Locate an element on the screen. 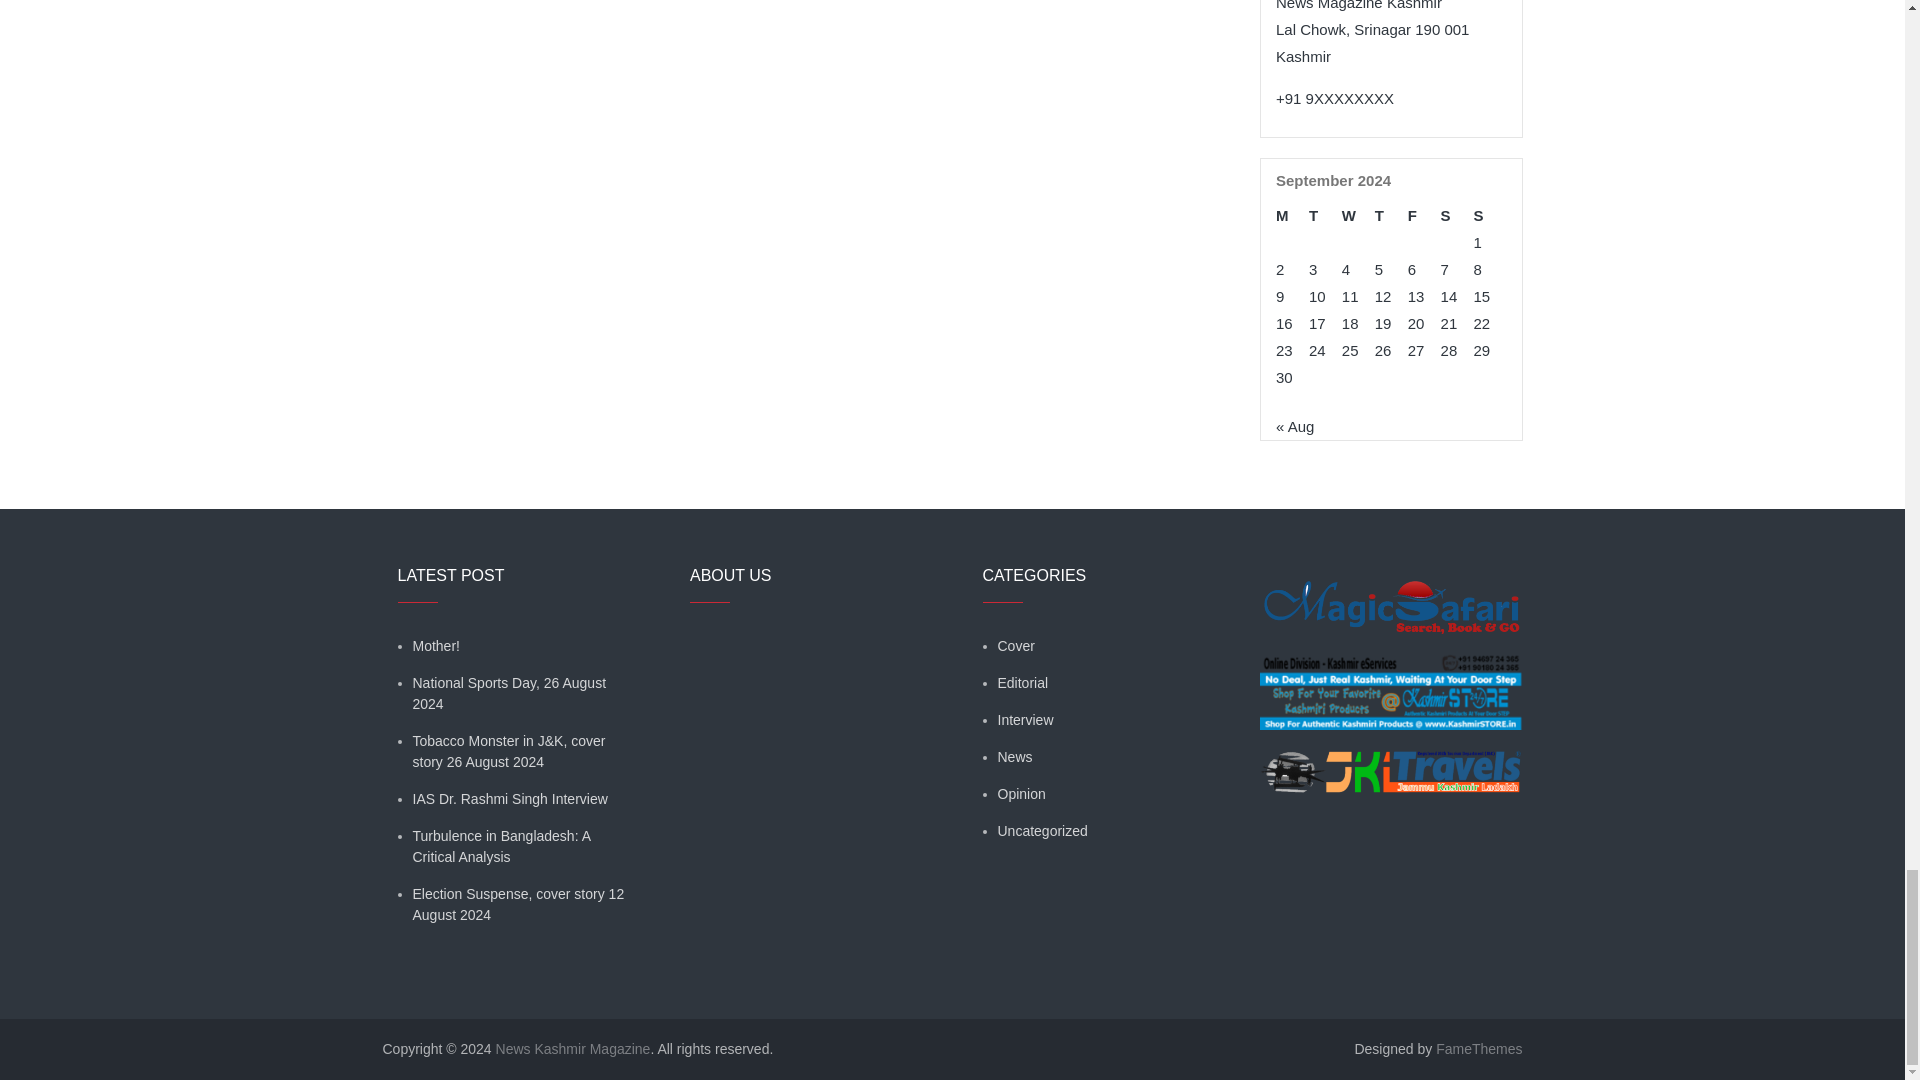 This screenshot has height=1080, width=1920. Thursday is located at coordinates (1390, 214).